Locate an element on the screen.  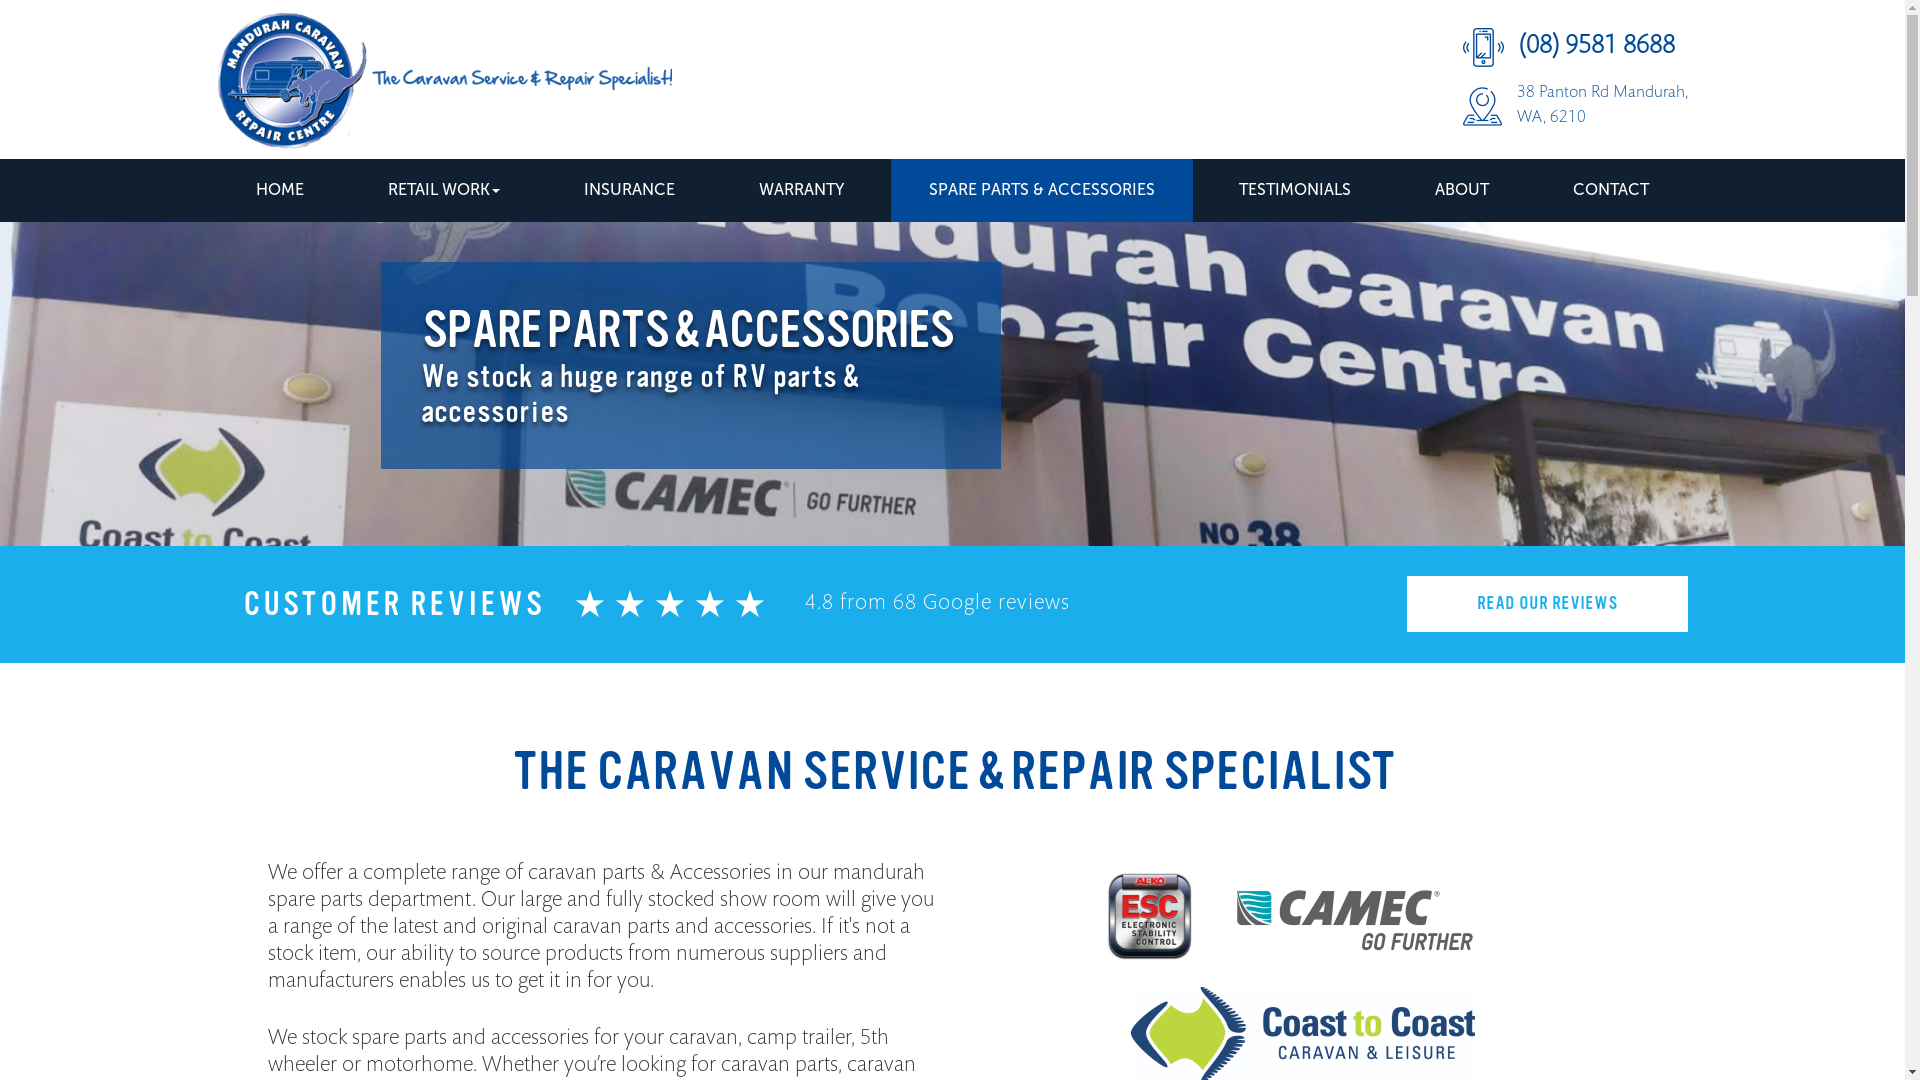
38 Panton Rd Mandurah,
WA, 6210 is located at coordinates (1574, 106).